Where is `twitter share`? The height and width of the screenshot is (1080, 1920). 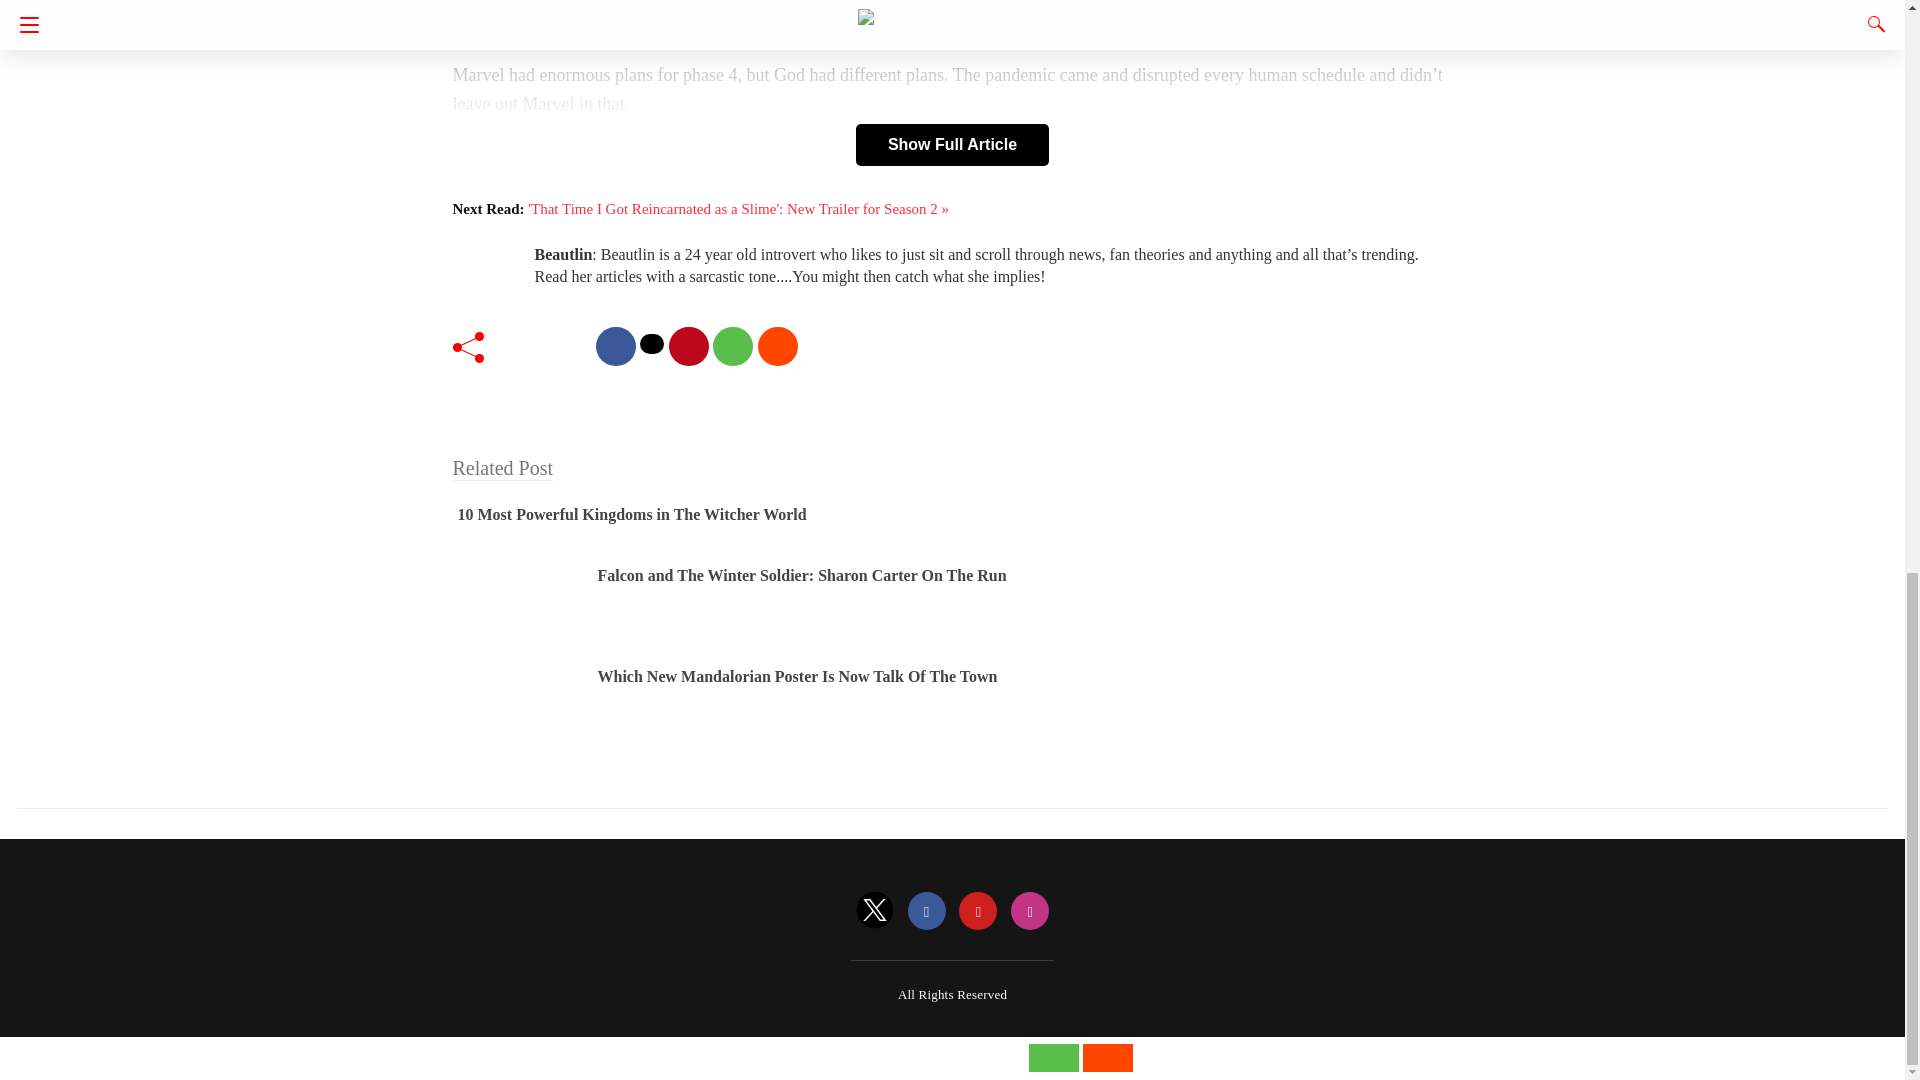 twitter share is located at coordinates (652, 344).